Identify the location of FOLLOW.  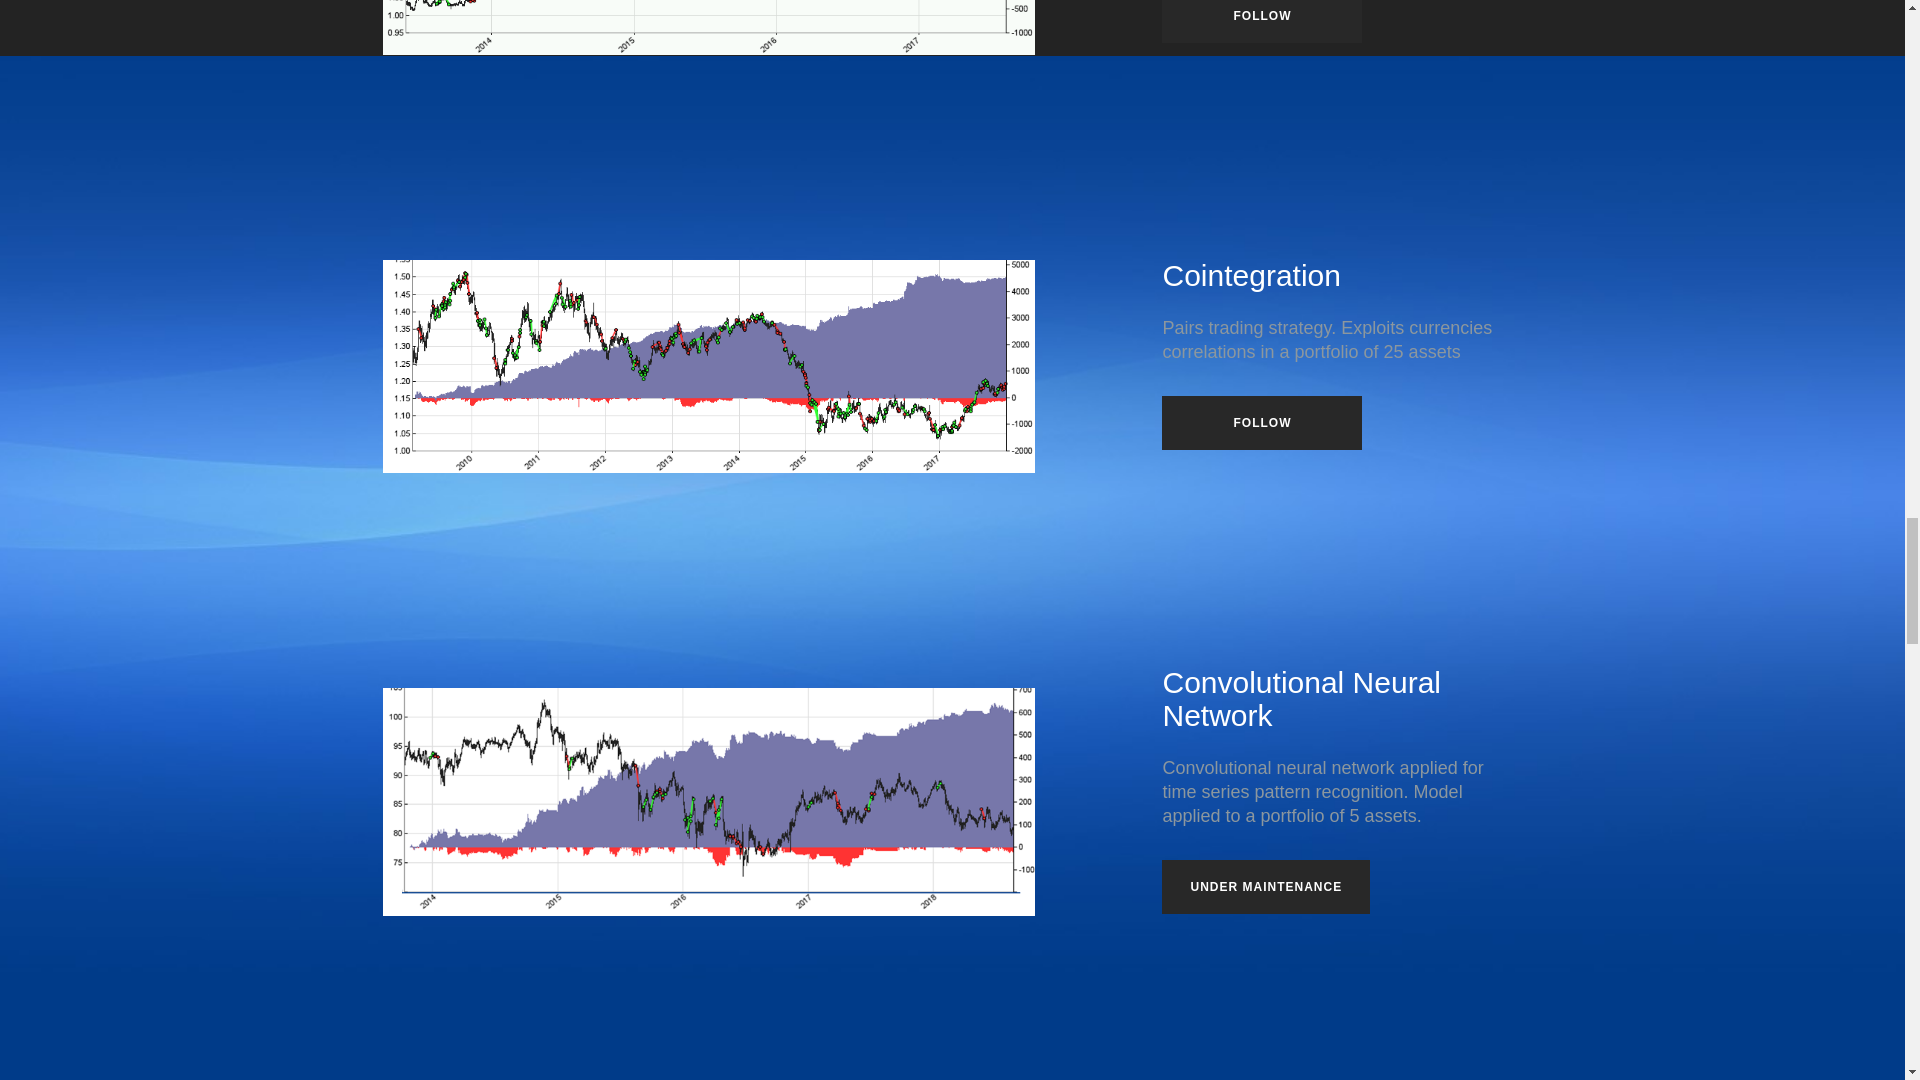
(1261, 423).